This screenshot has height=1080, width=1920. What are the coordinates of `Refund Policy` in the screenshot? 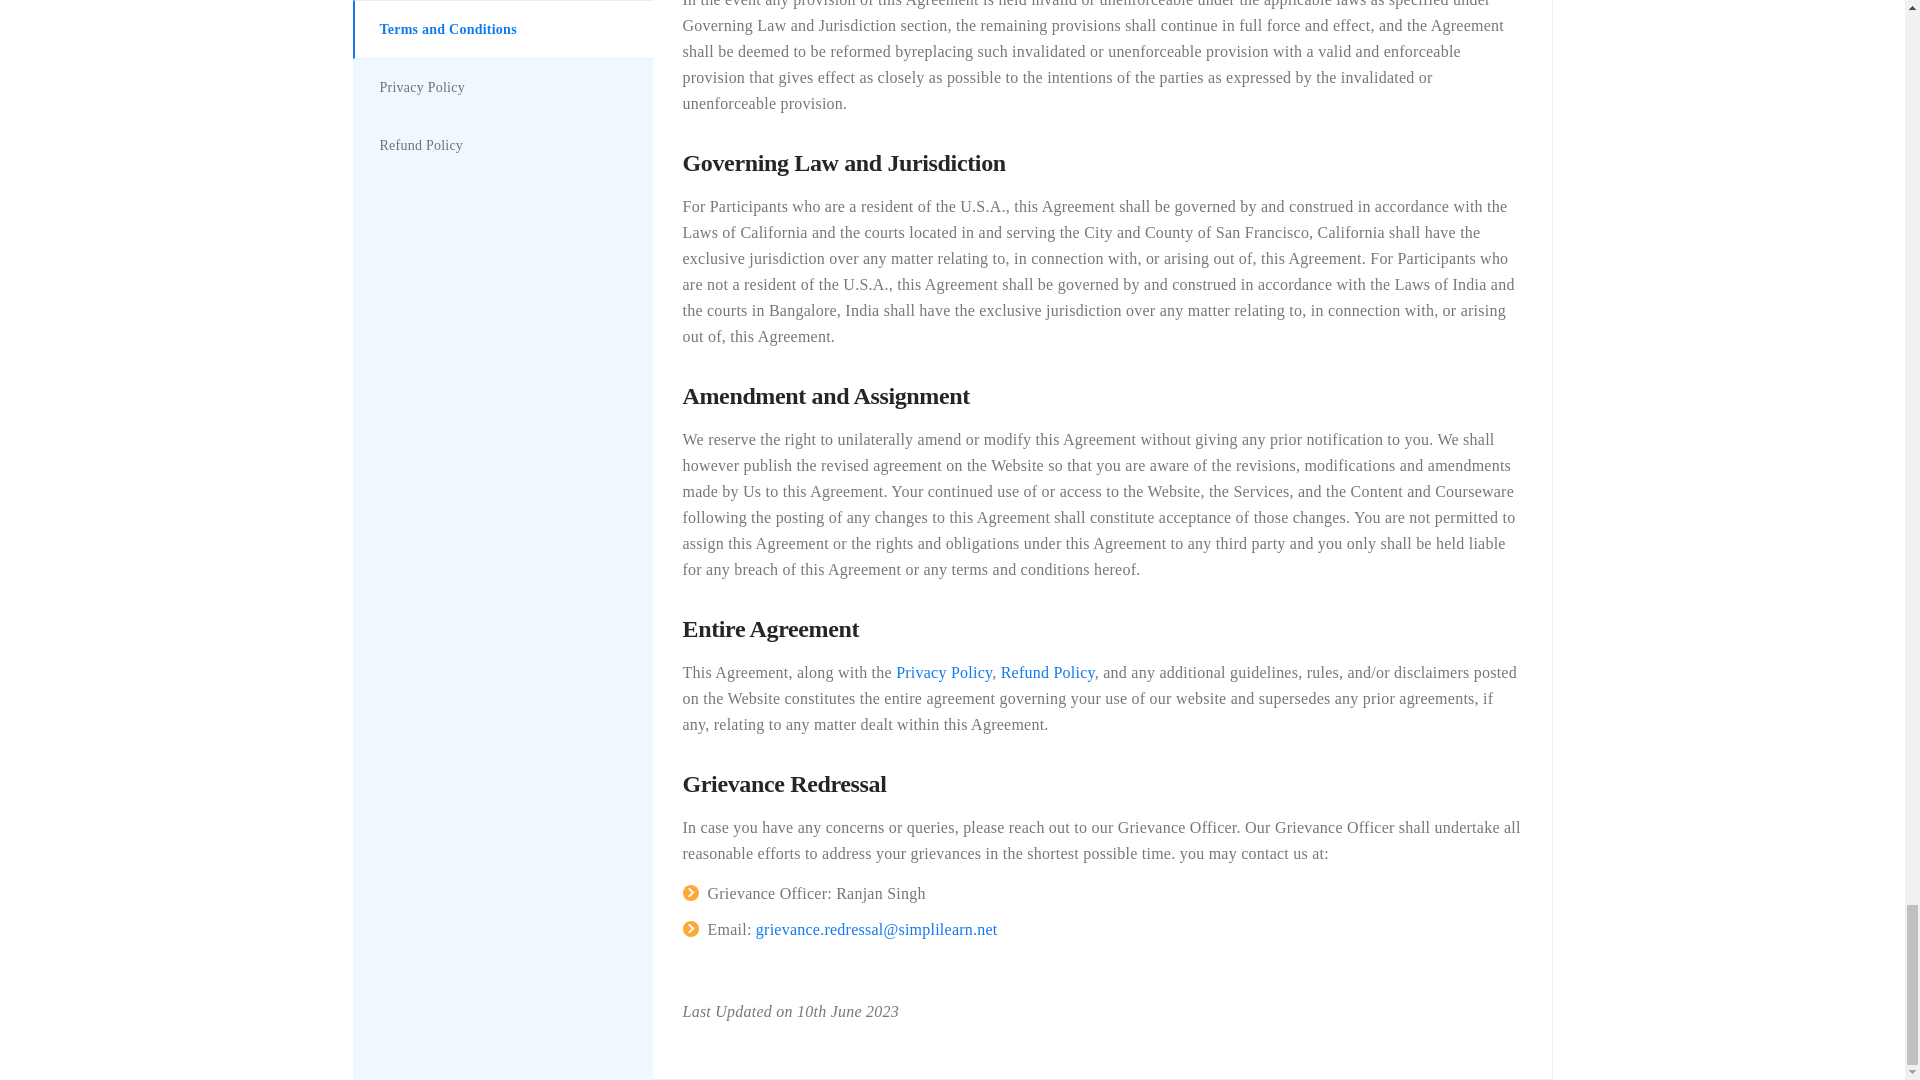 It's located at (1047, 672).